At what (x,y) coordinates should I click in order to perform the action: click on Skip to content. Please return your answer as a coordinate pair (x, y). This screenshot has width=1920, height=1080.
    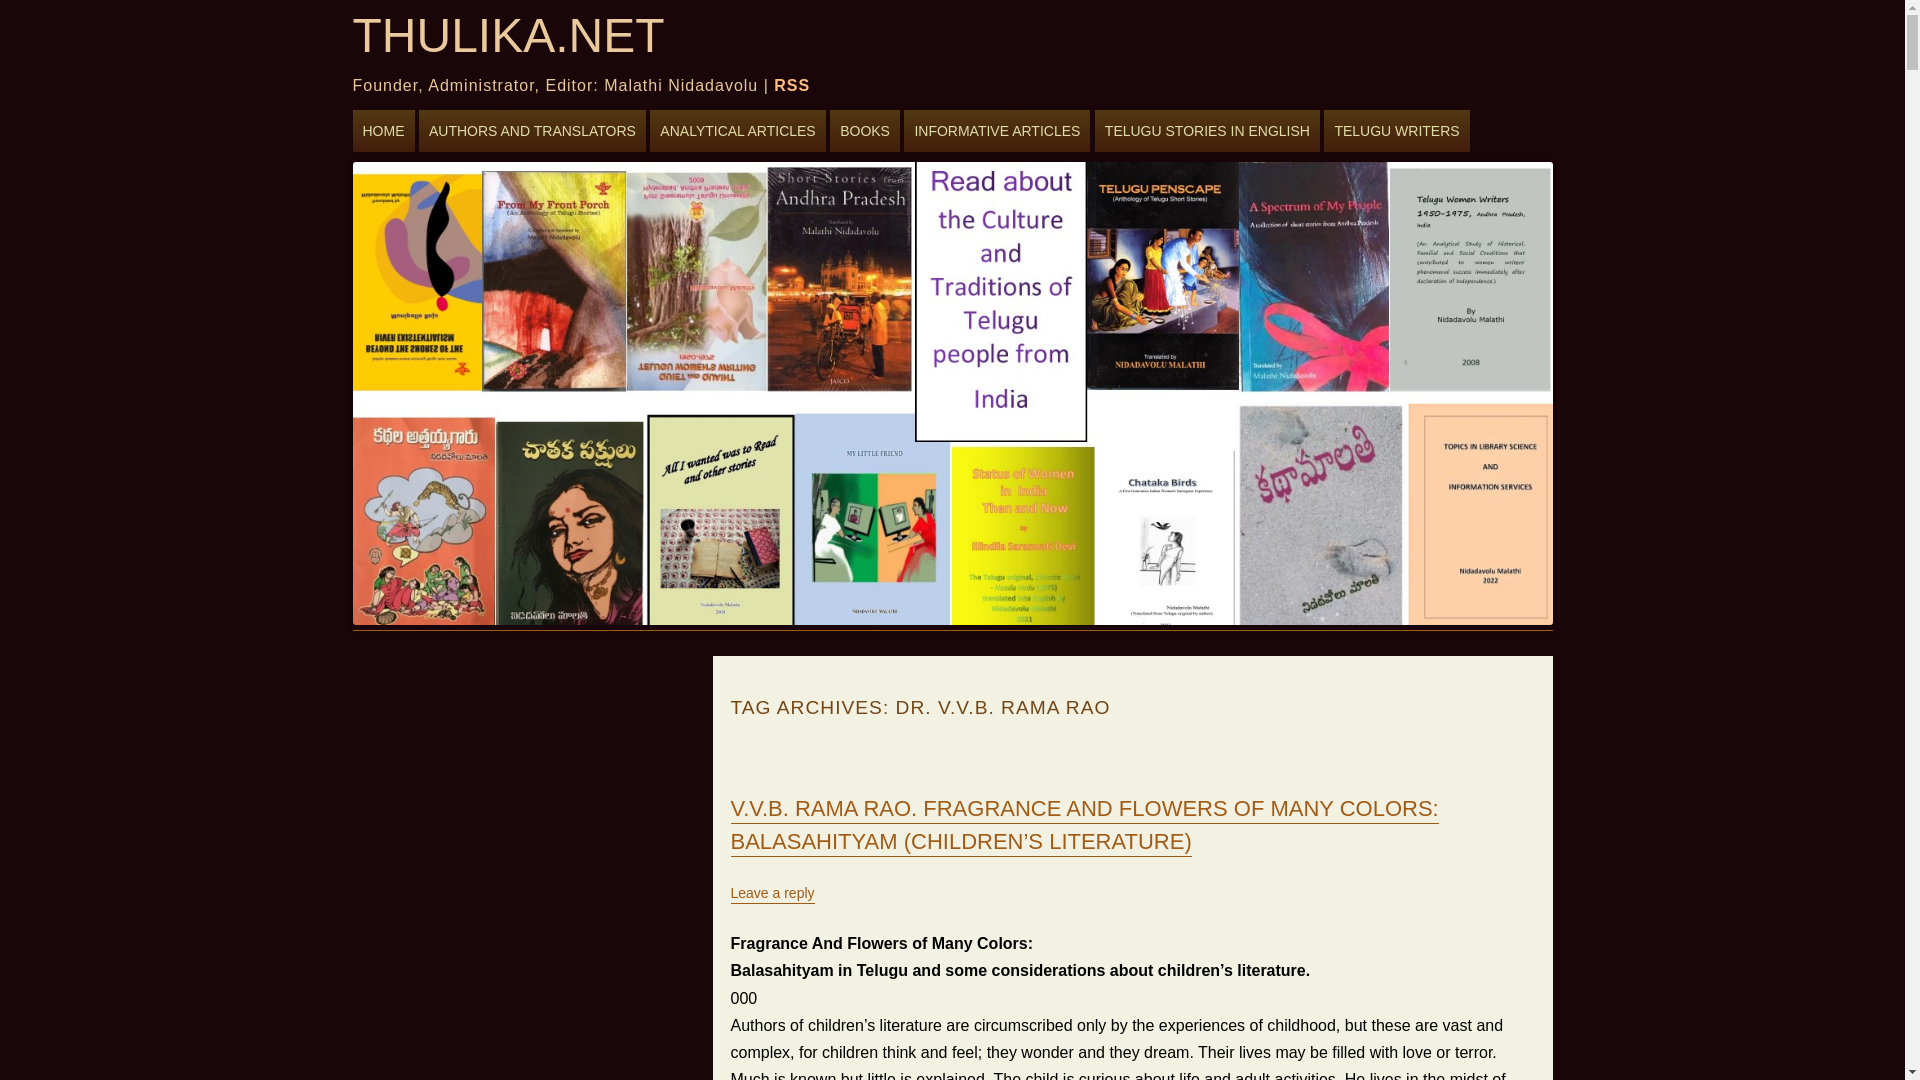
    Looking at the image, I should click on (425, 114).